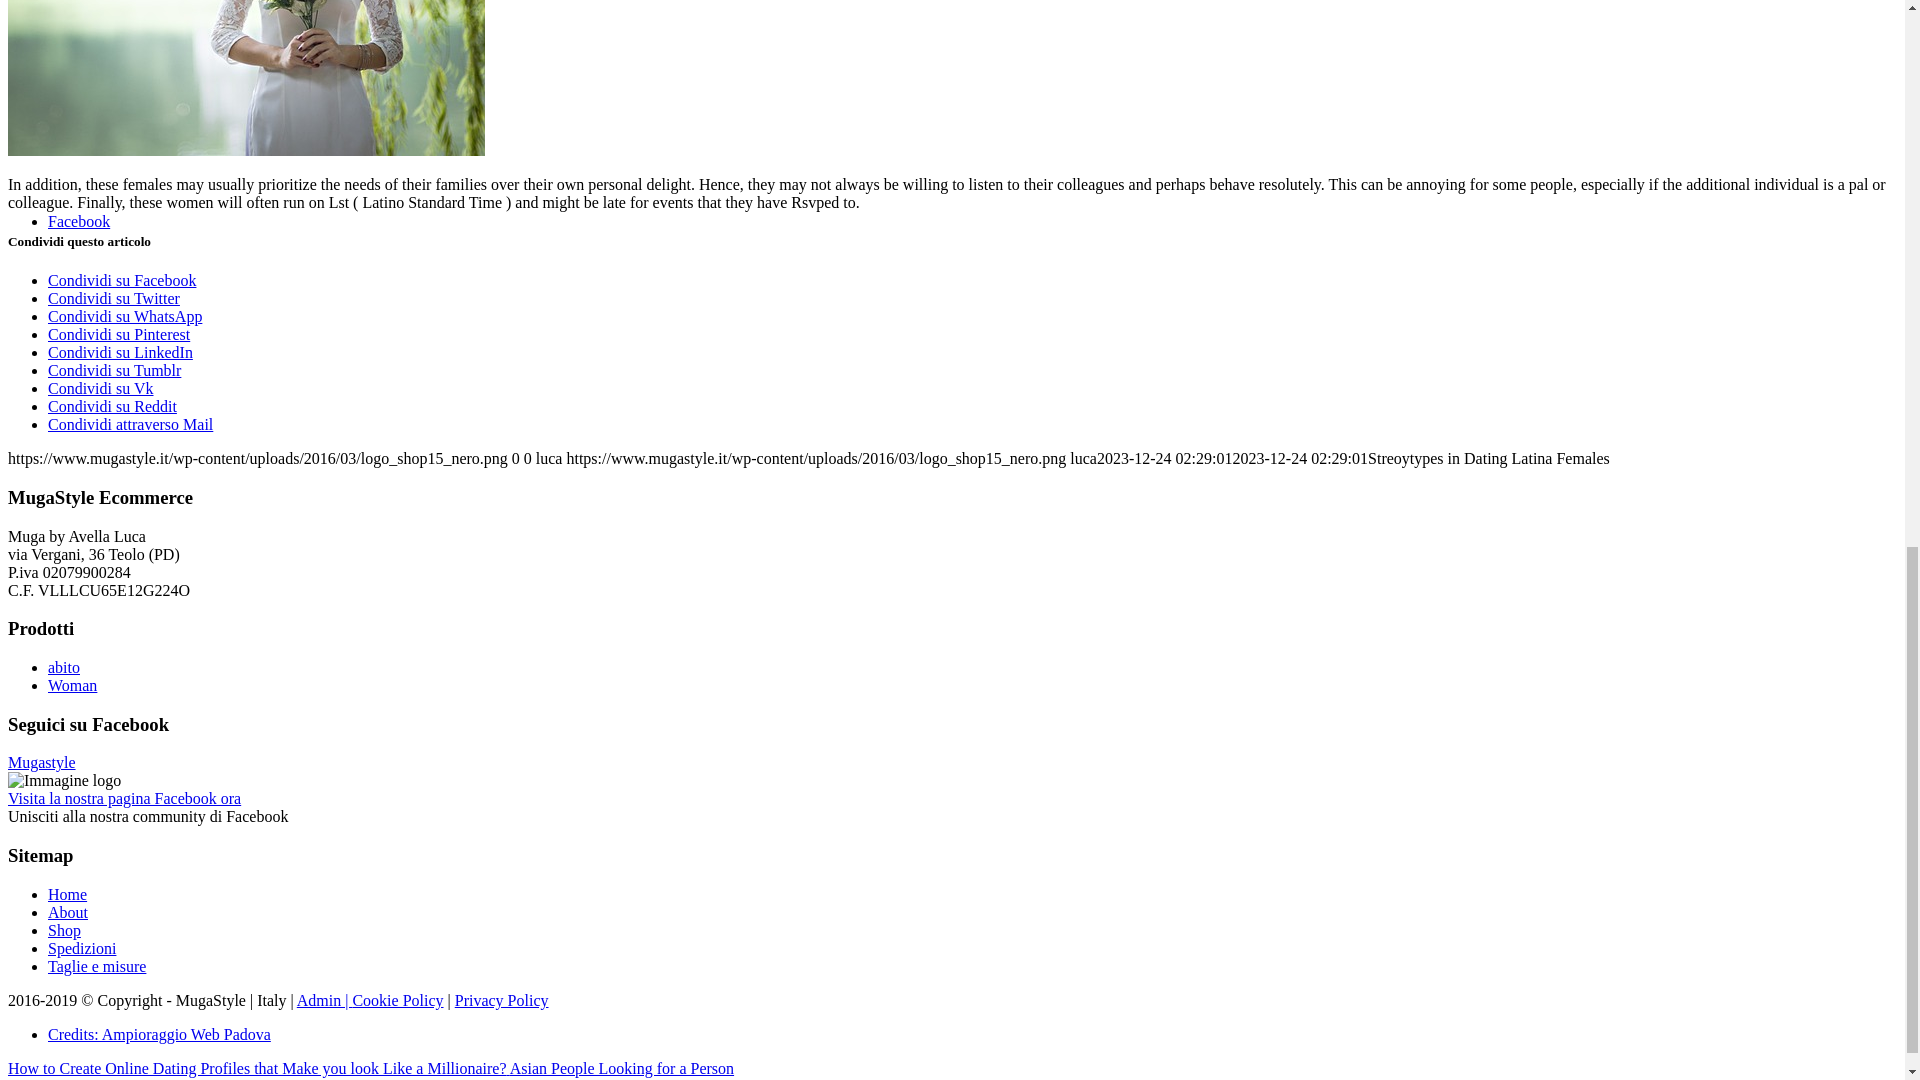 The height and width of the screenshot is (1080, 1920). I want to click on Privacy Policy, so click(502, 1000).